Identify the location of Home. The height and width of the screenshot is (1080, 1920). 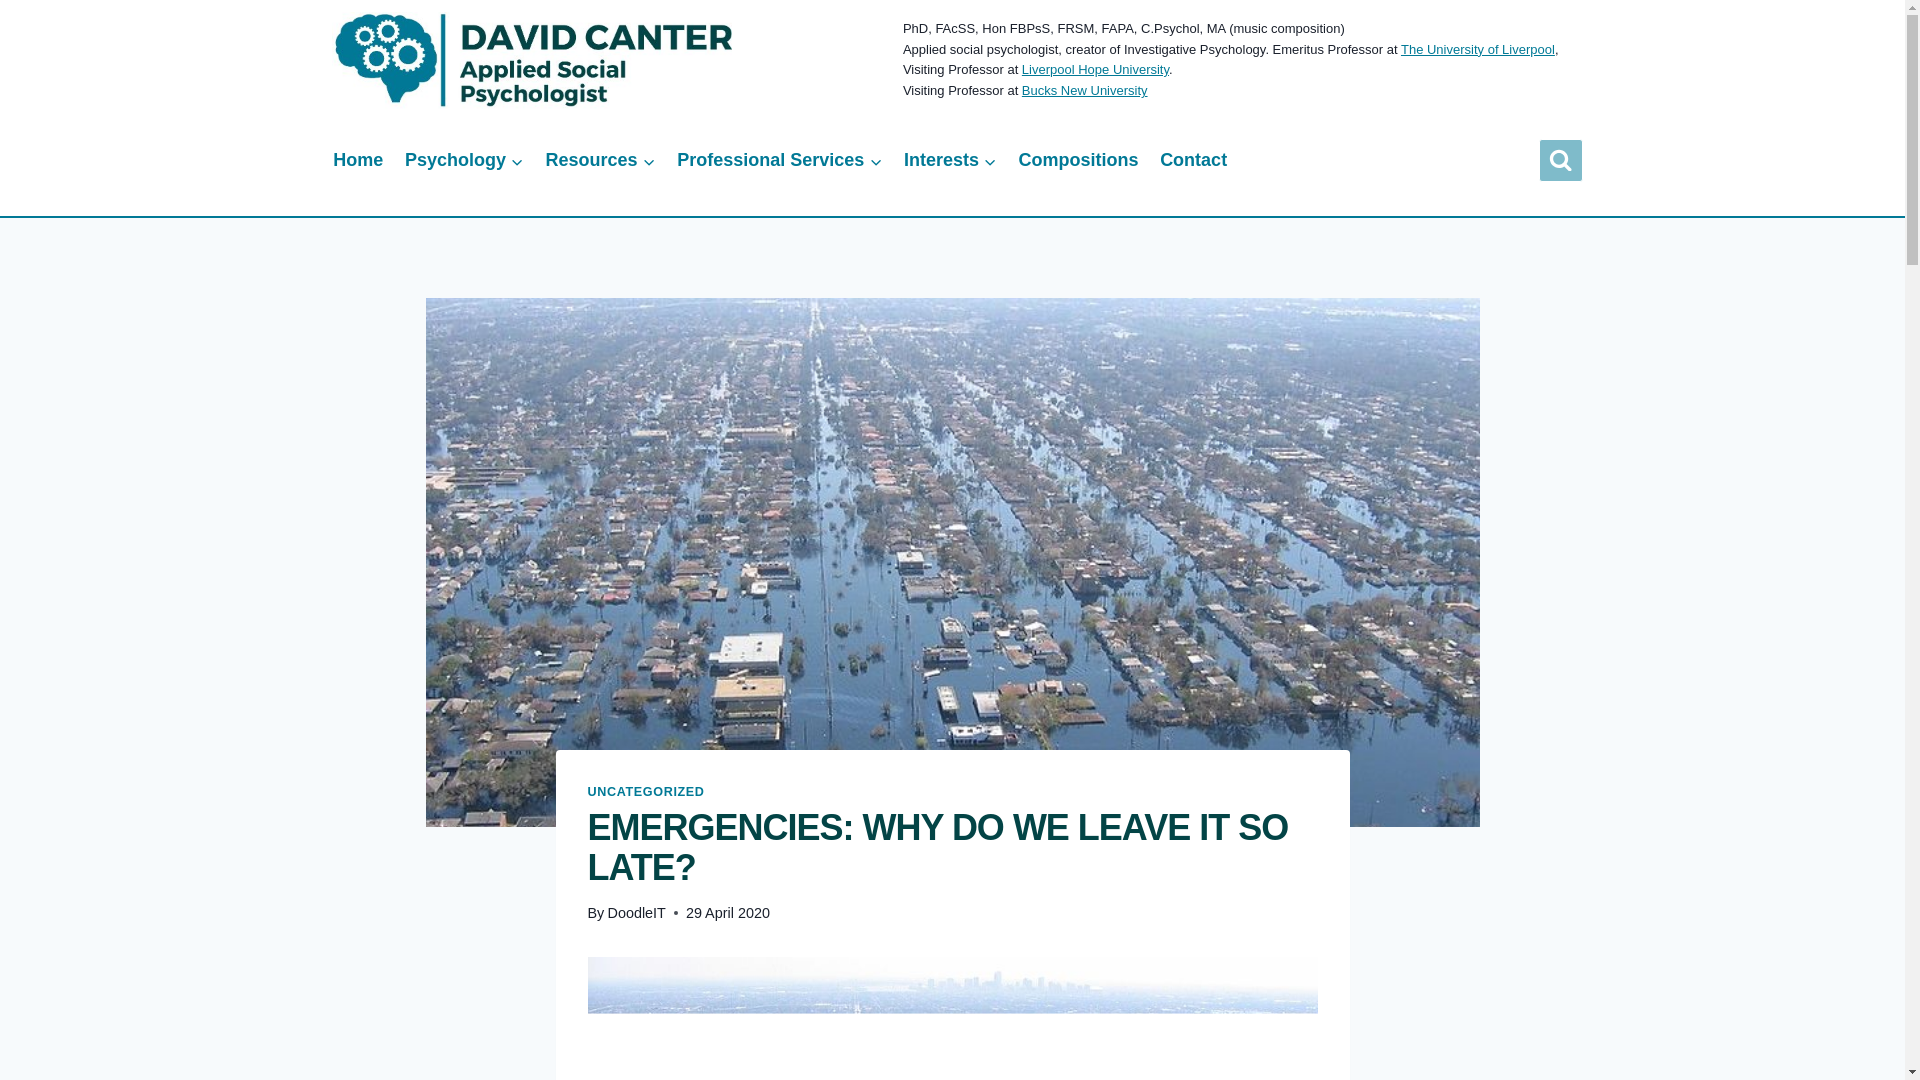
(358, 160).